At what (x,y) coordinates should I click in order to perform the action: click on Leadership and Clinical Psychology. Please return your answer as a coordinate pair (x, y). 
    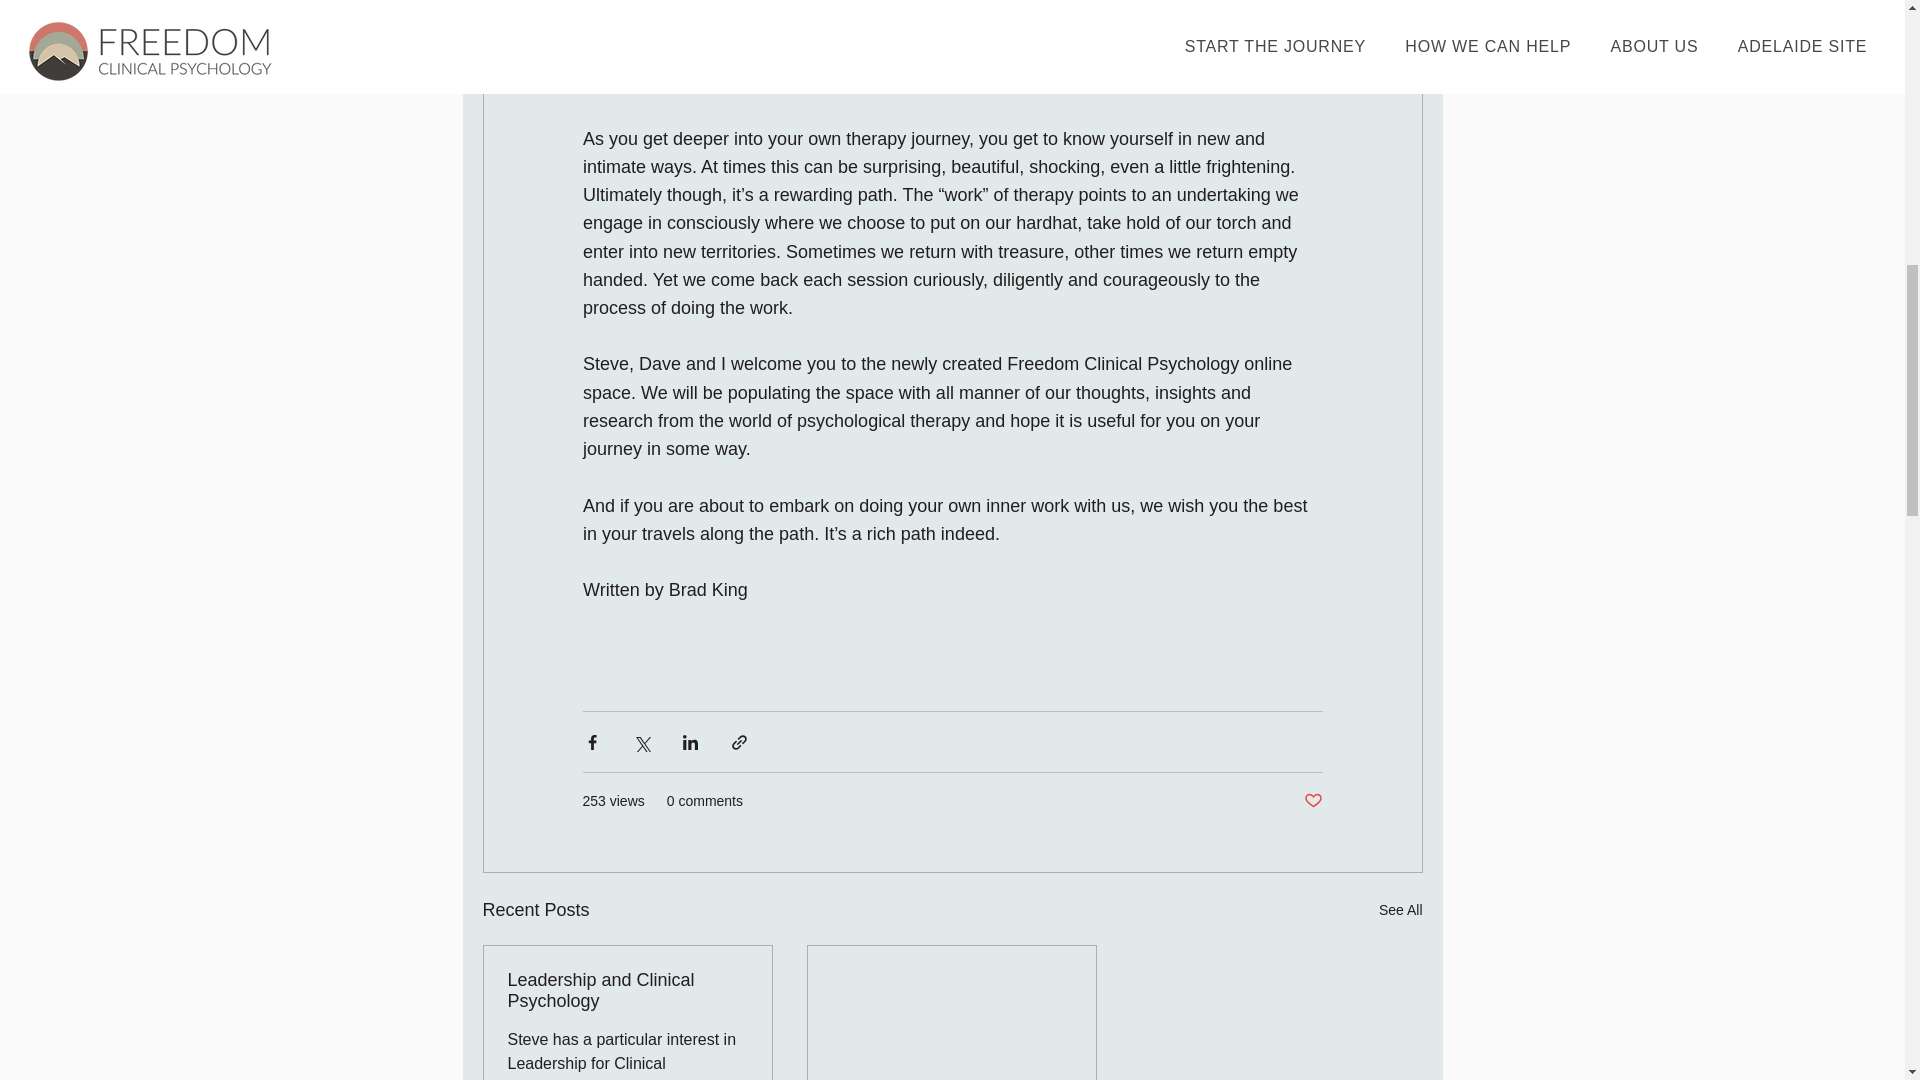
    Looking at the image, I should click on (628, 990).